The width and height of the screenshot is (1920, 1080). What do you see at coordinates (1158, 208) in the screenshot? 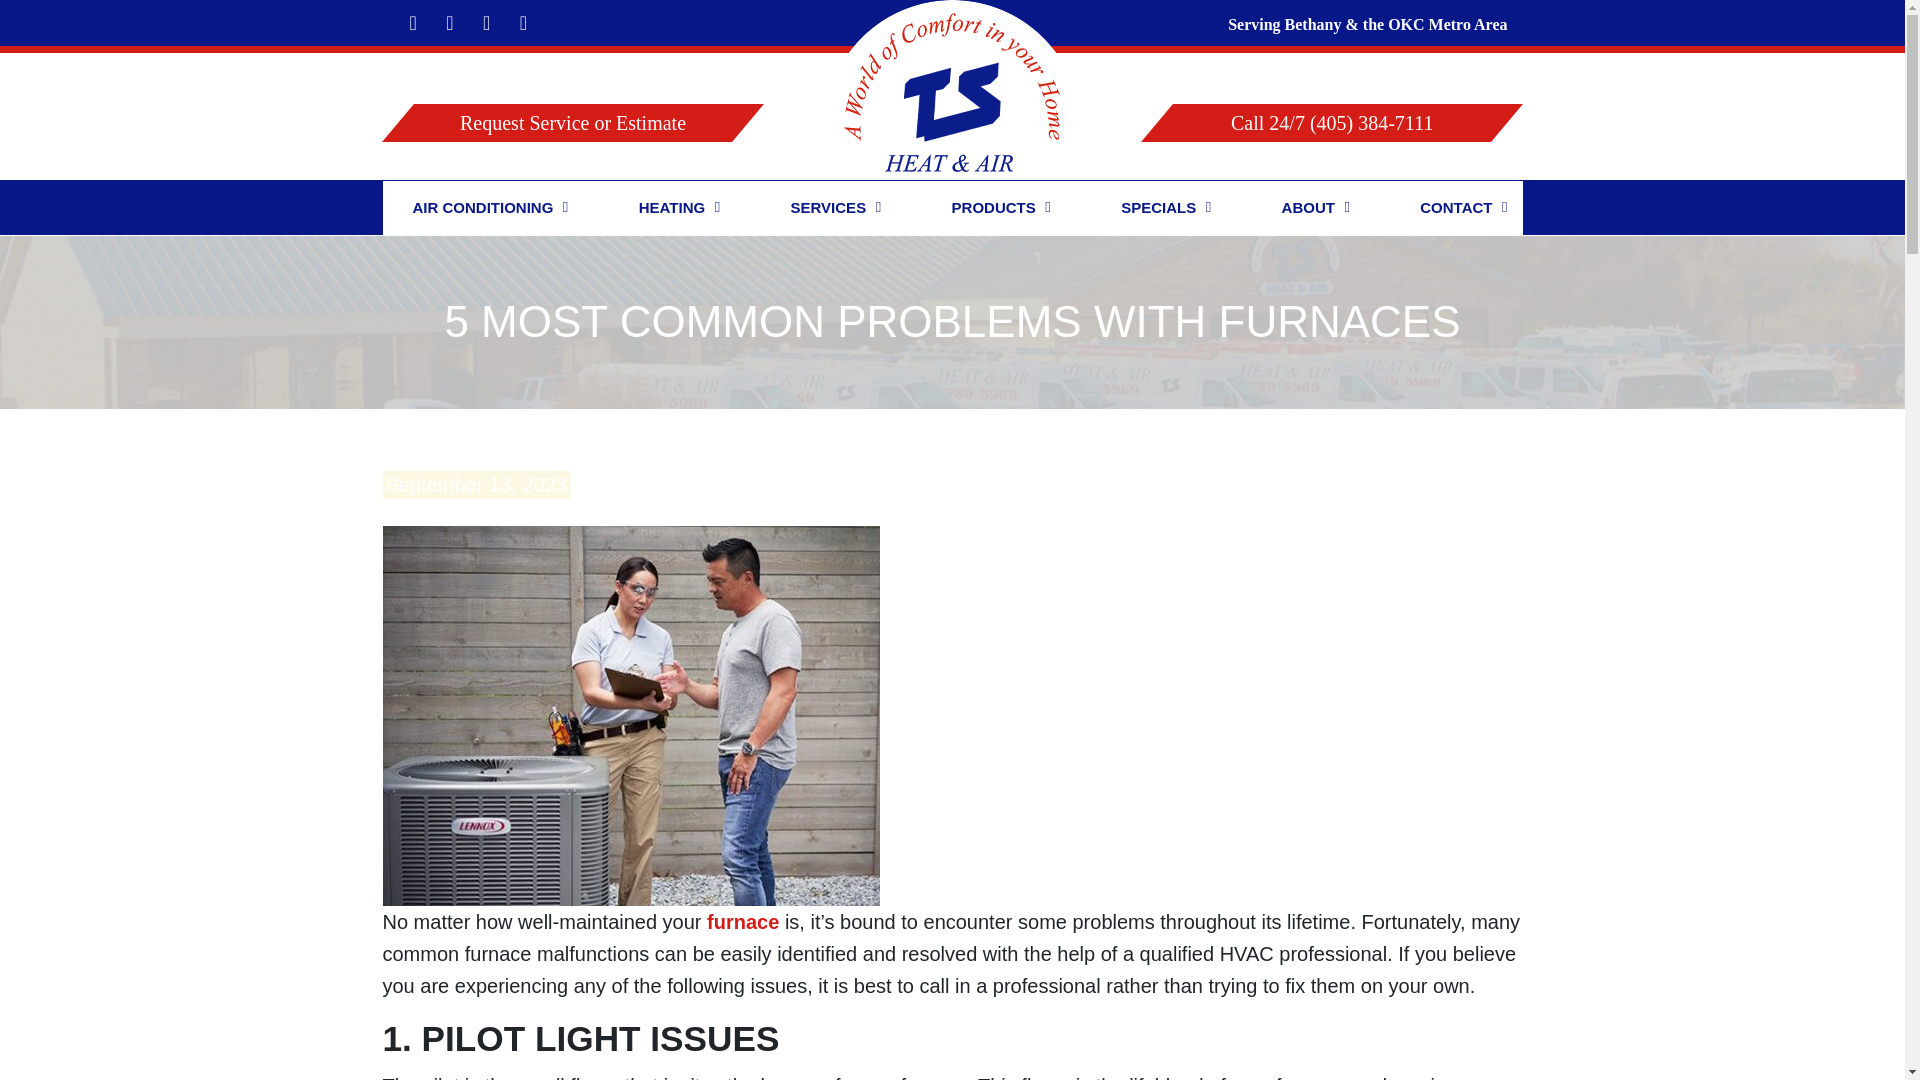
I see `SPECIALS` at bounding box center [1158, 208].